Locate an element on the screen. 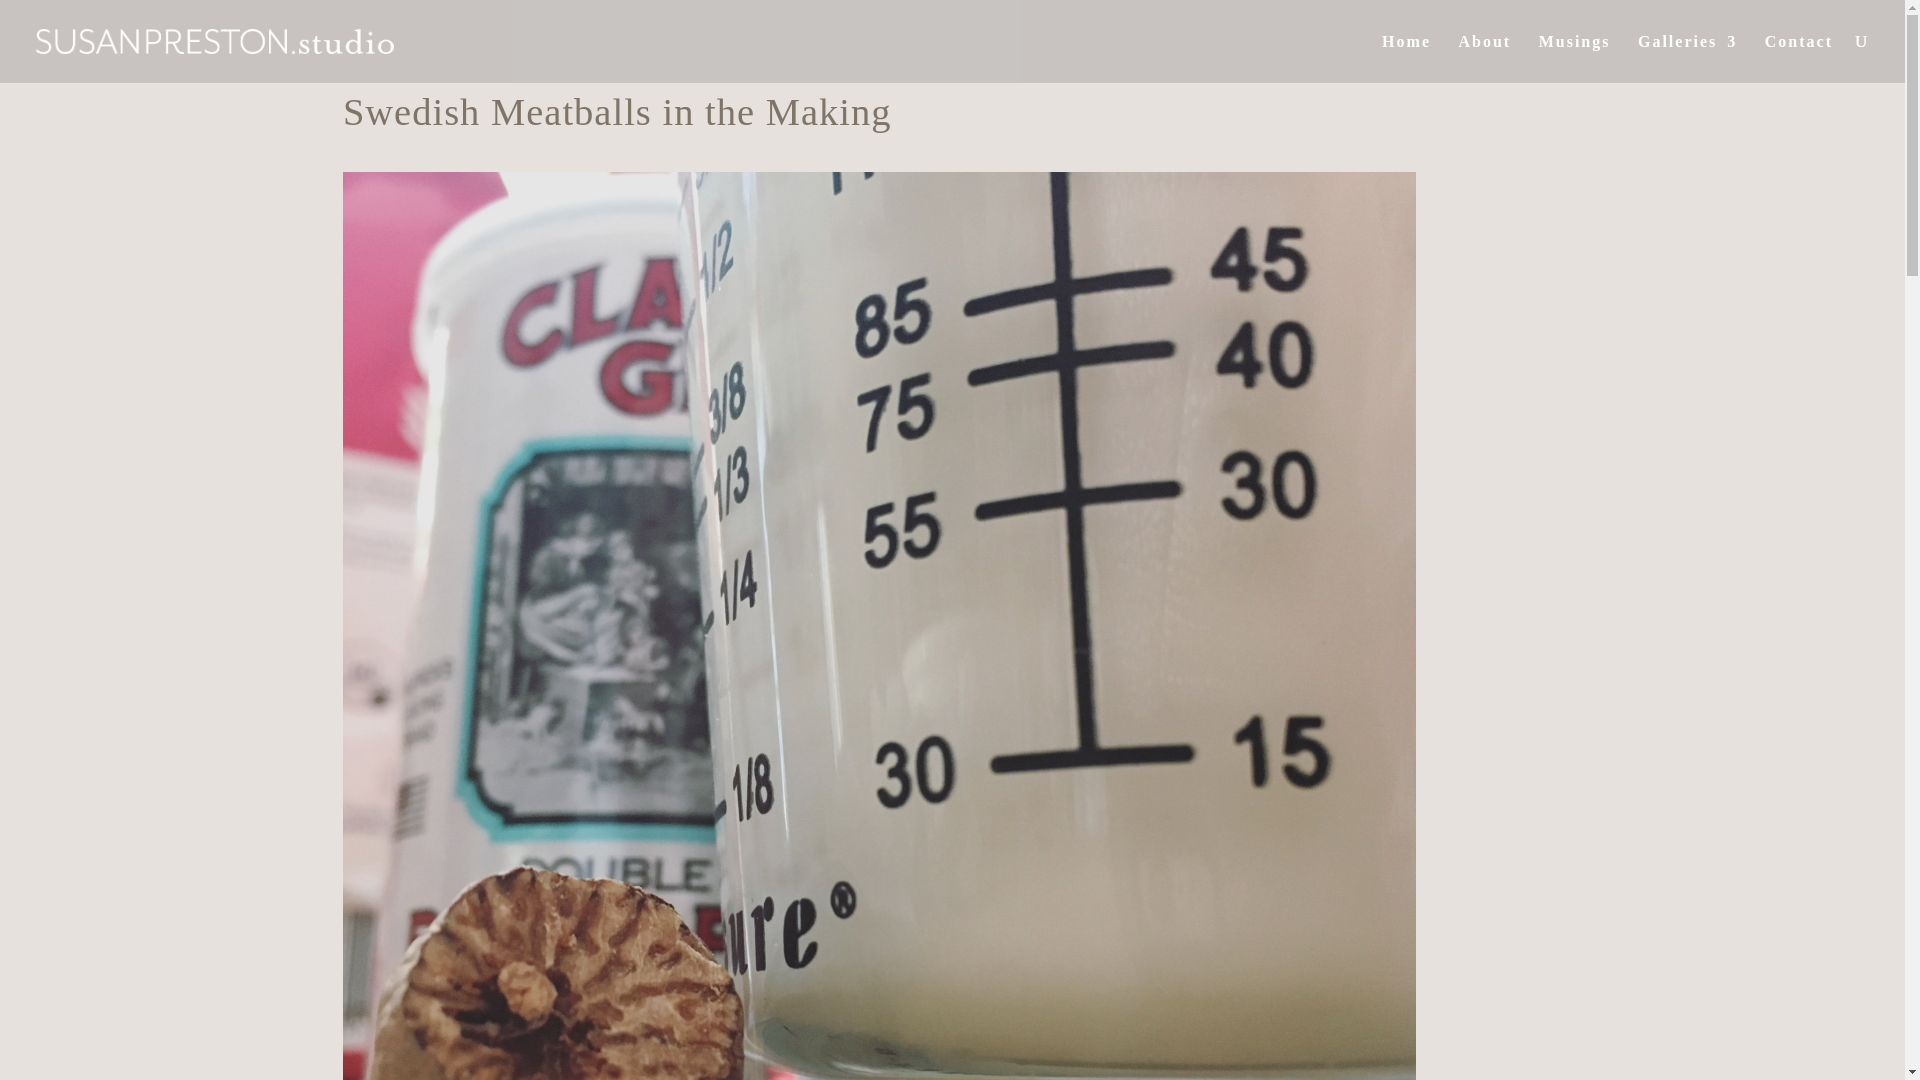 This screenshot has height=1080, width=1920. About is located at coordinates (1484, 58).